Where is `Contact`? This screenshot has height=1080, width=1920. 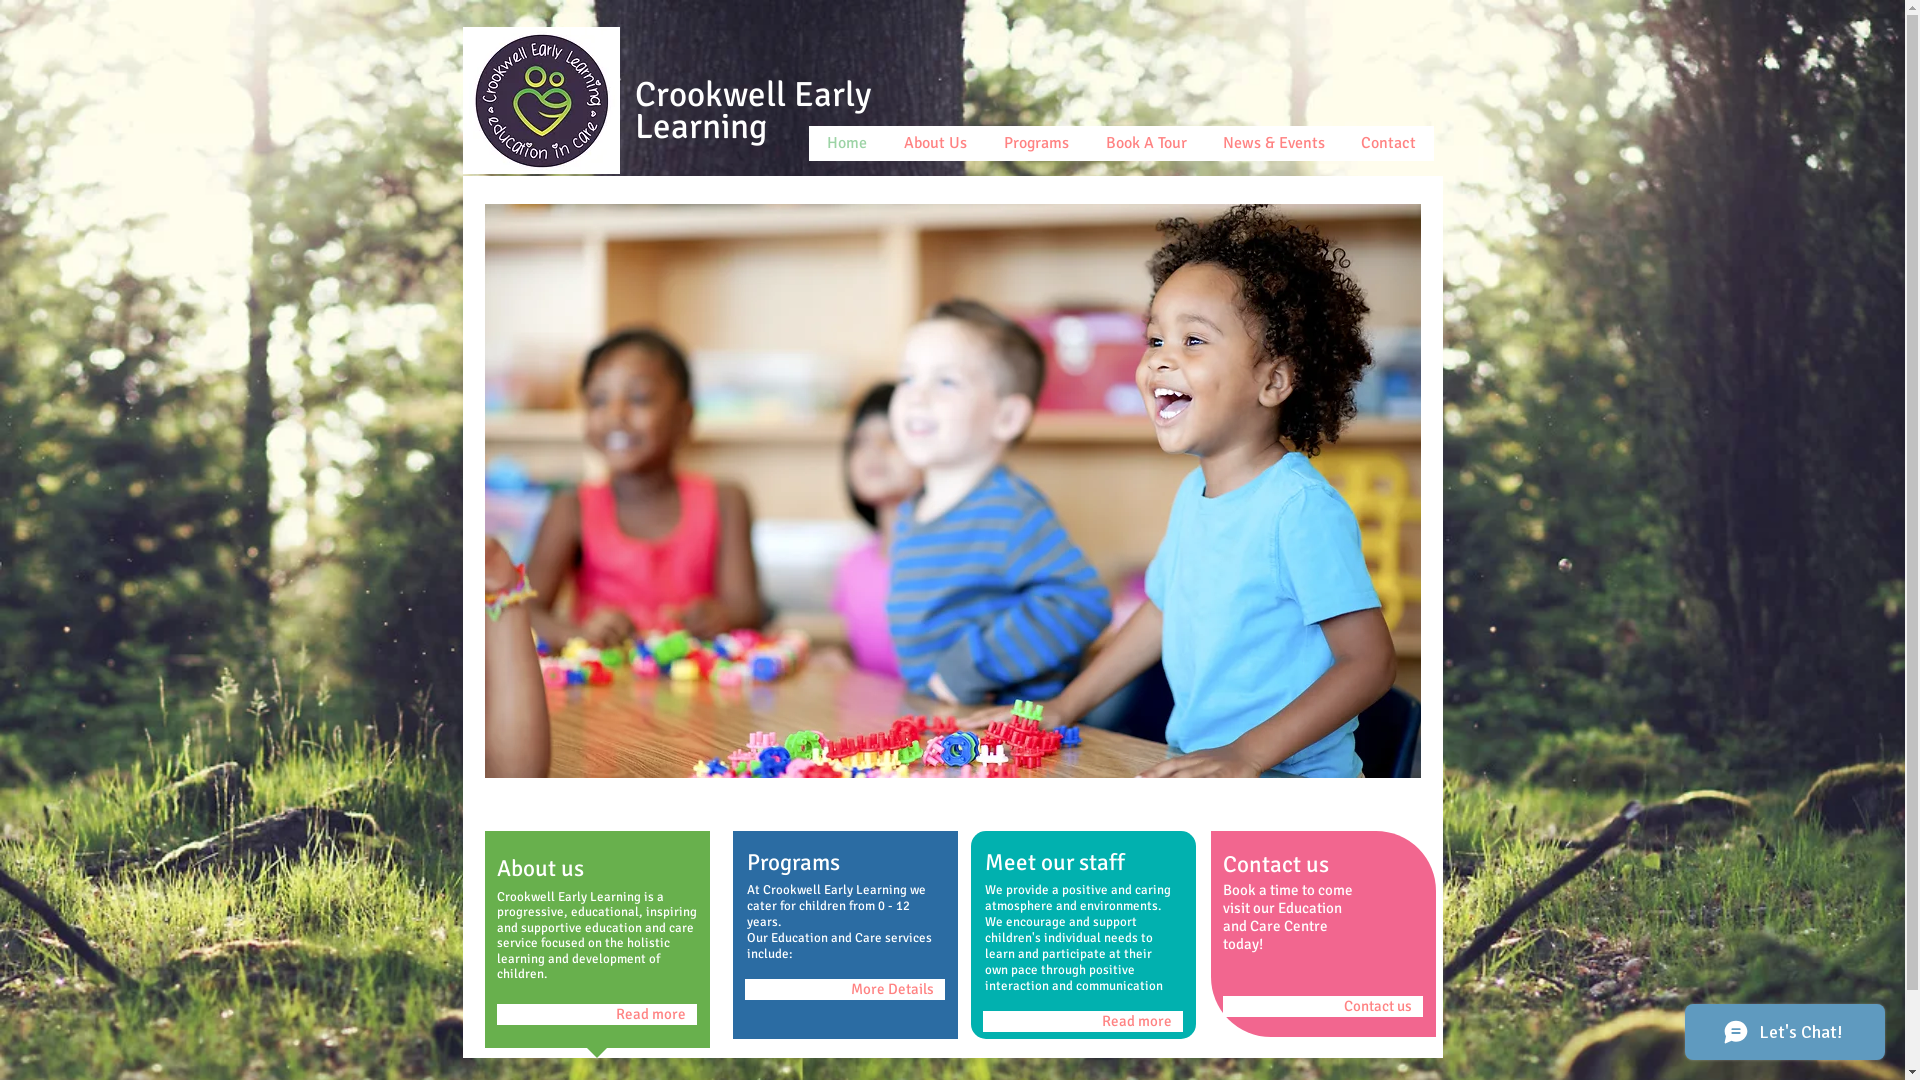
Contact is located at coordinates (1388, 144).